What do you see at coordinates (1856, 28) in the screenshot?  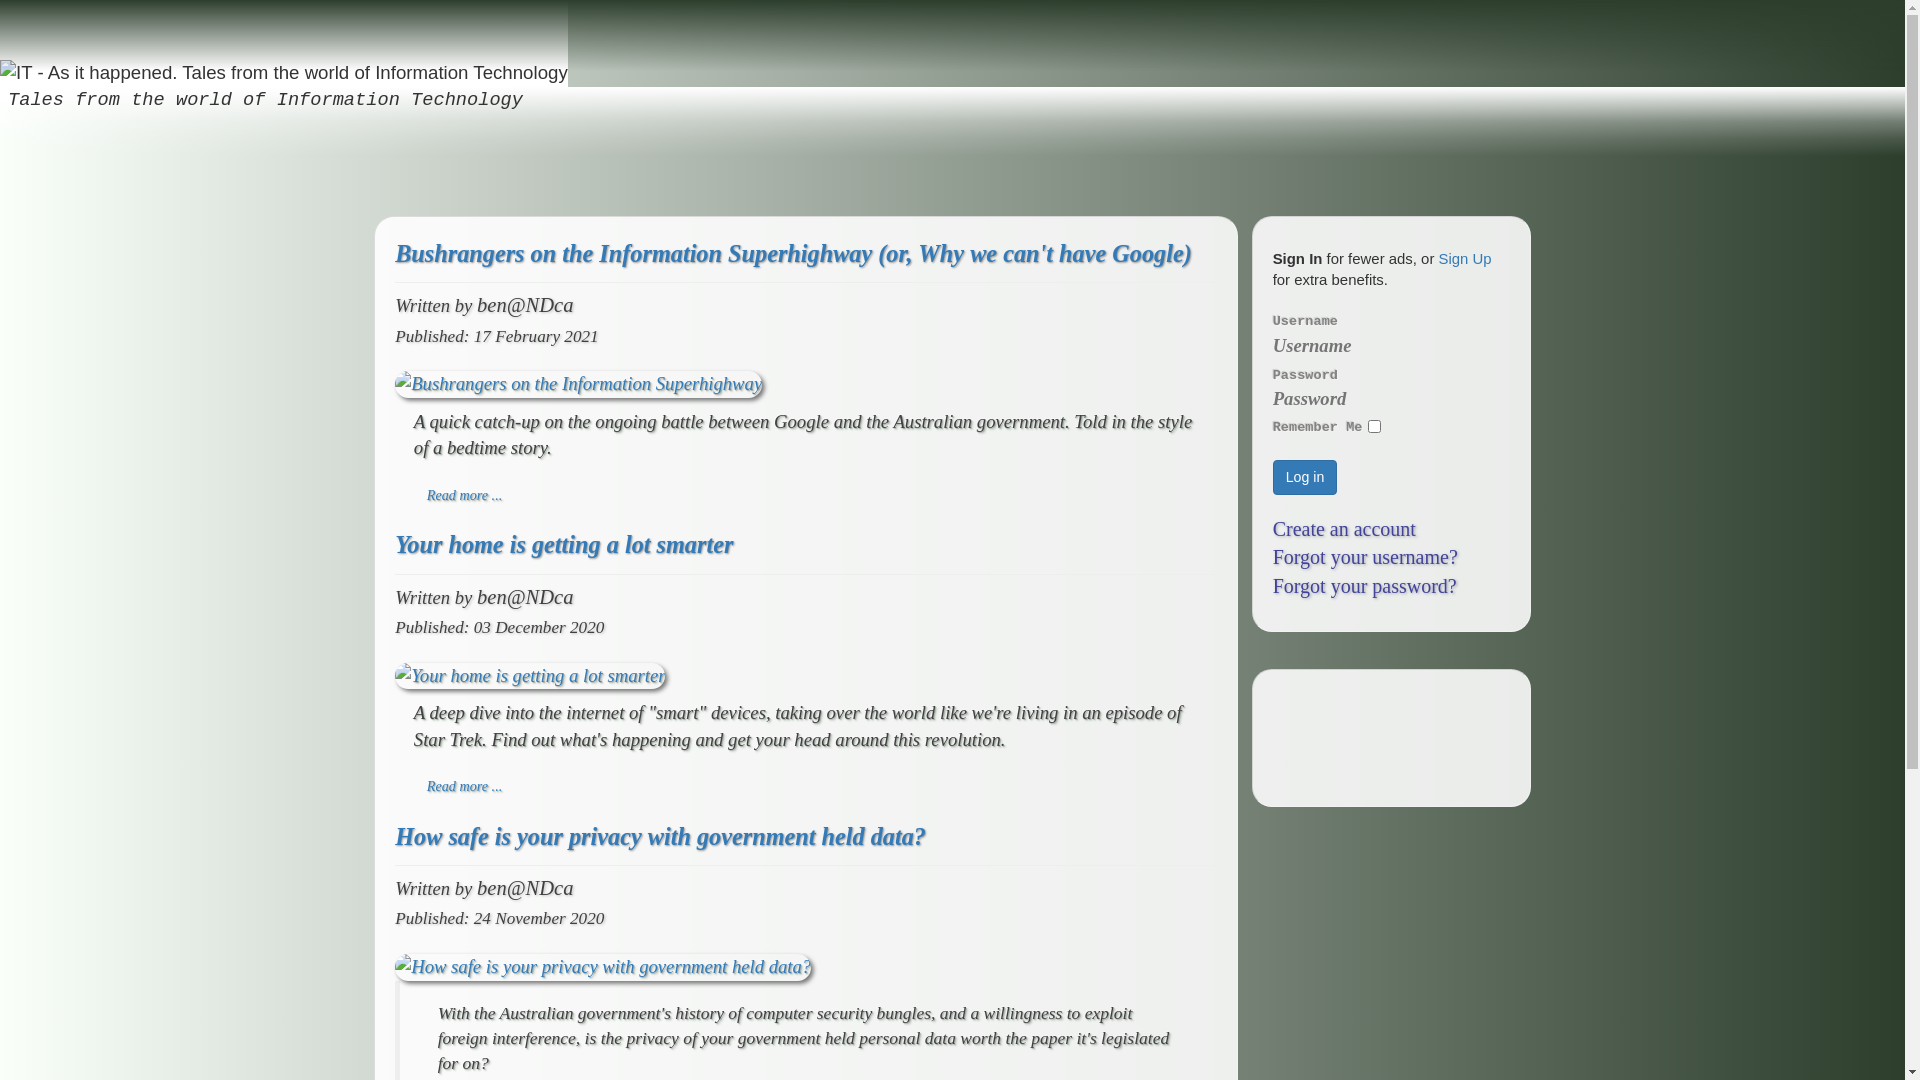 I see `Sign in to your account` at bounding box center [1856, 28].